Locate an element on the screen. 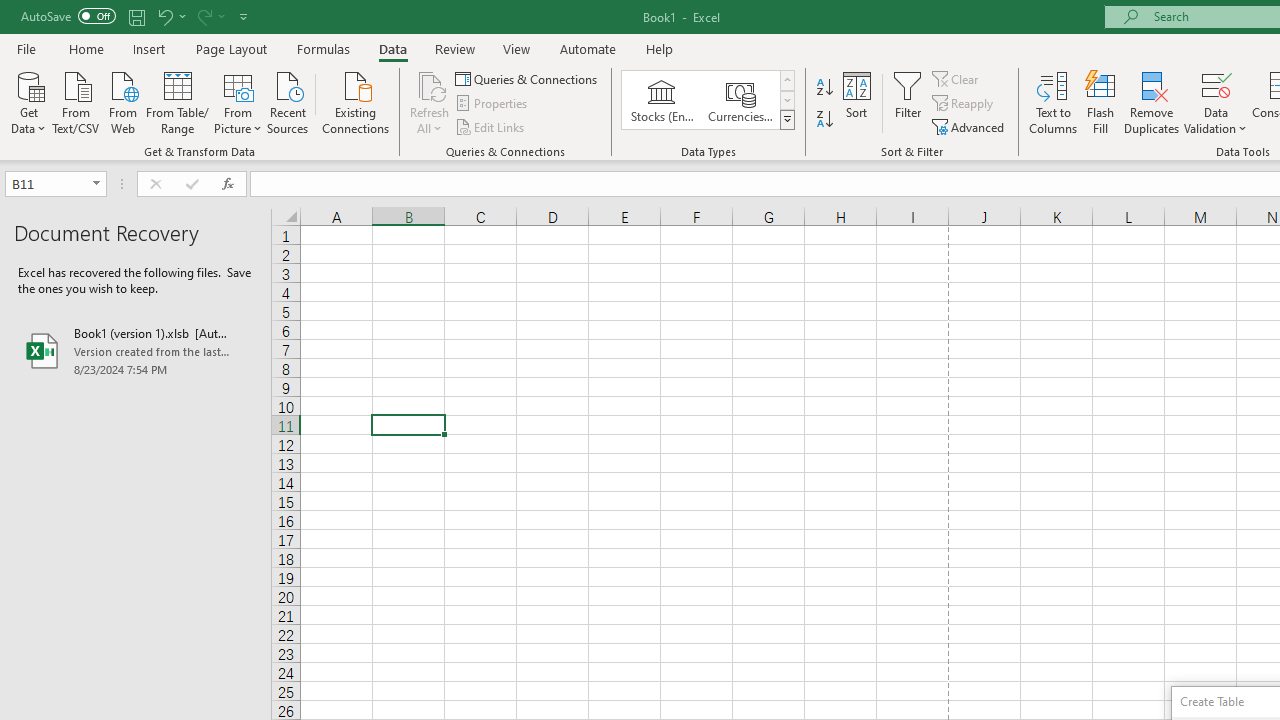  Edit Links is located at coordinates (491, 126).